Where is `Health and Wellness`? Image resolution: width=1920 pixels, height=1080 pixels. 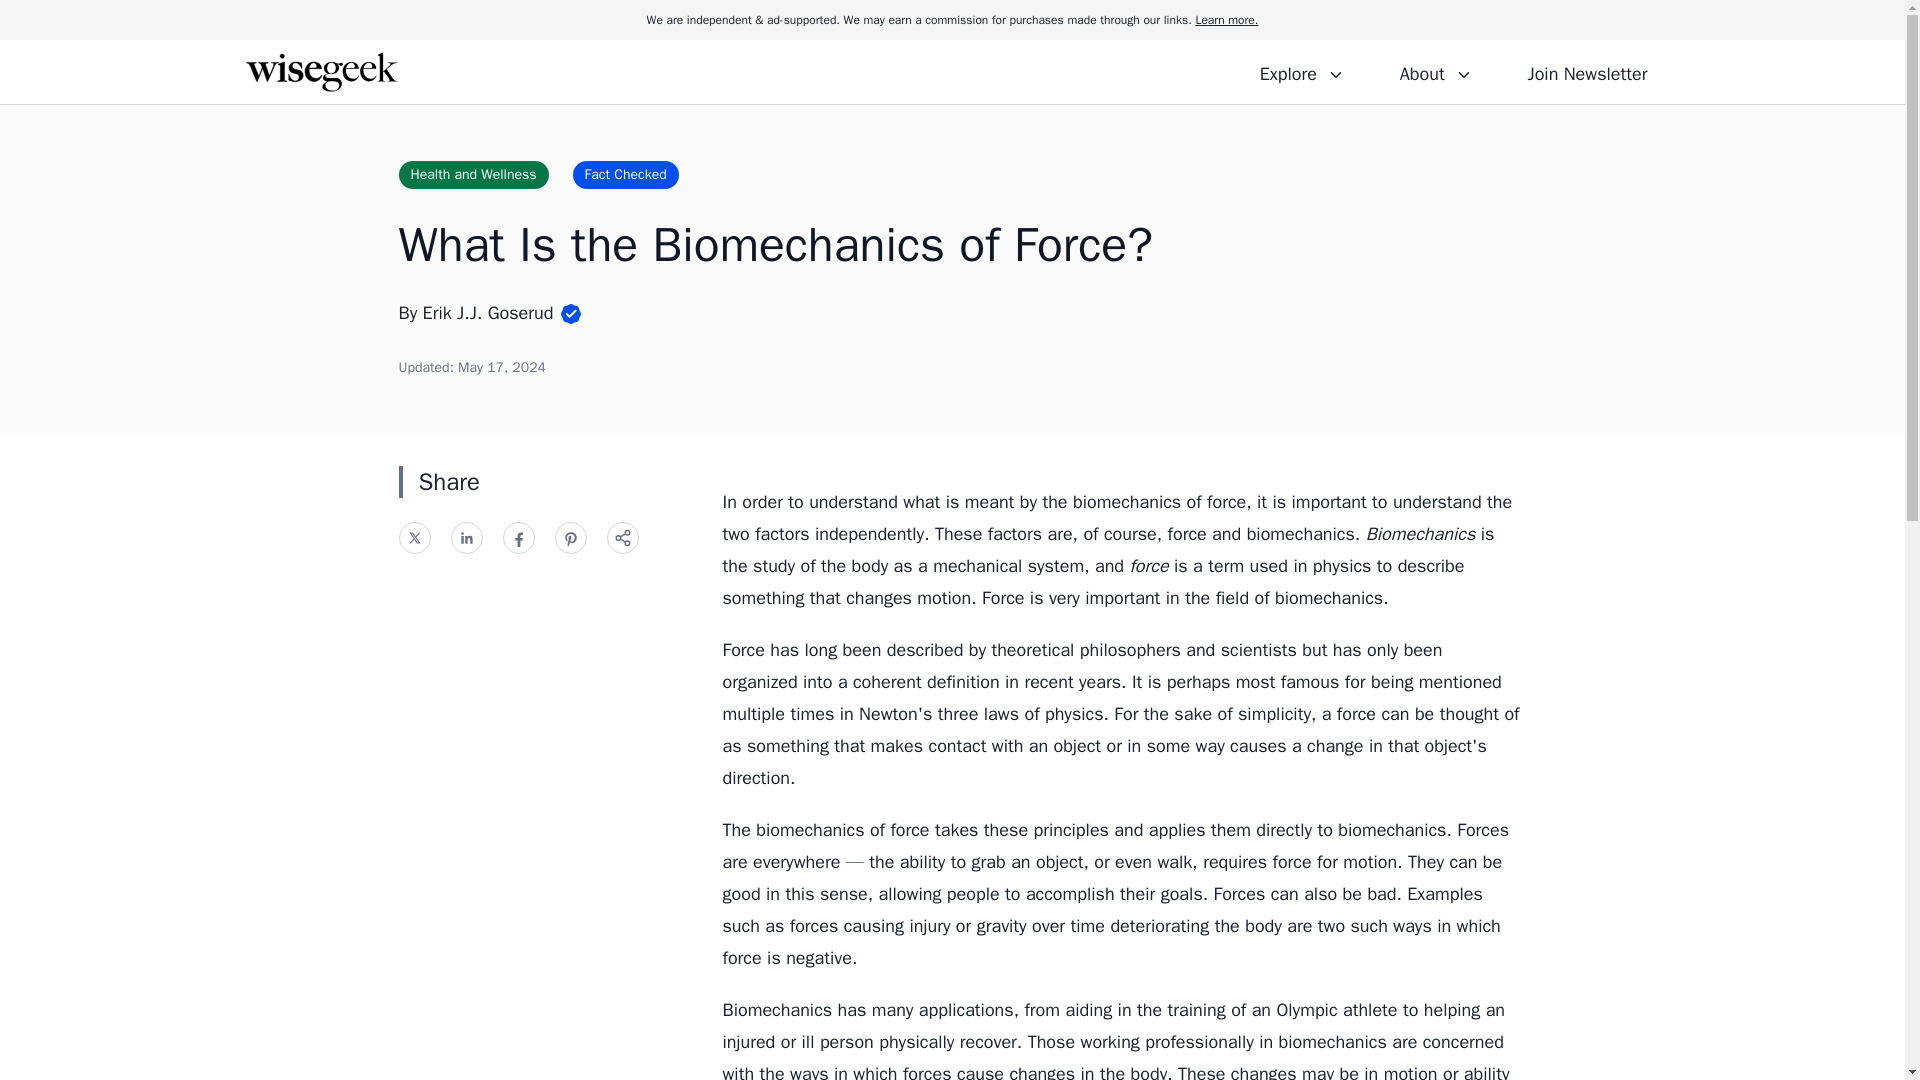 Health and Wellness is located at coordinates (472, 174).